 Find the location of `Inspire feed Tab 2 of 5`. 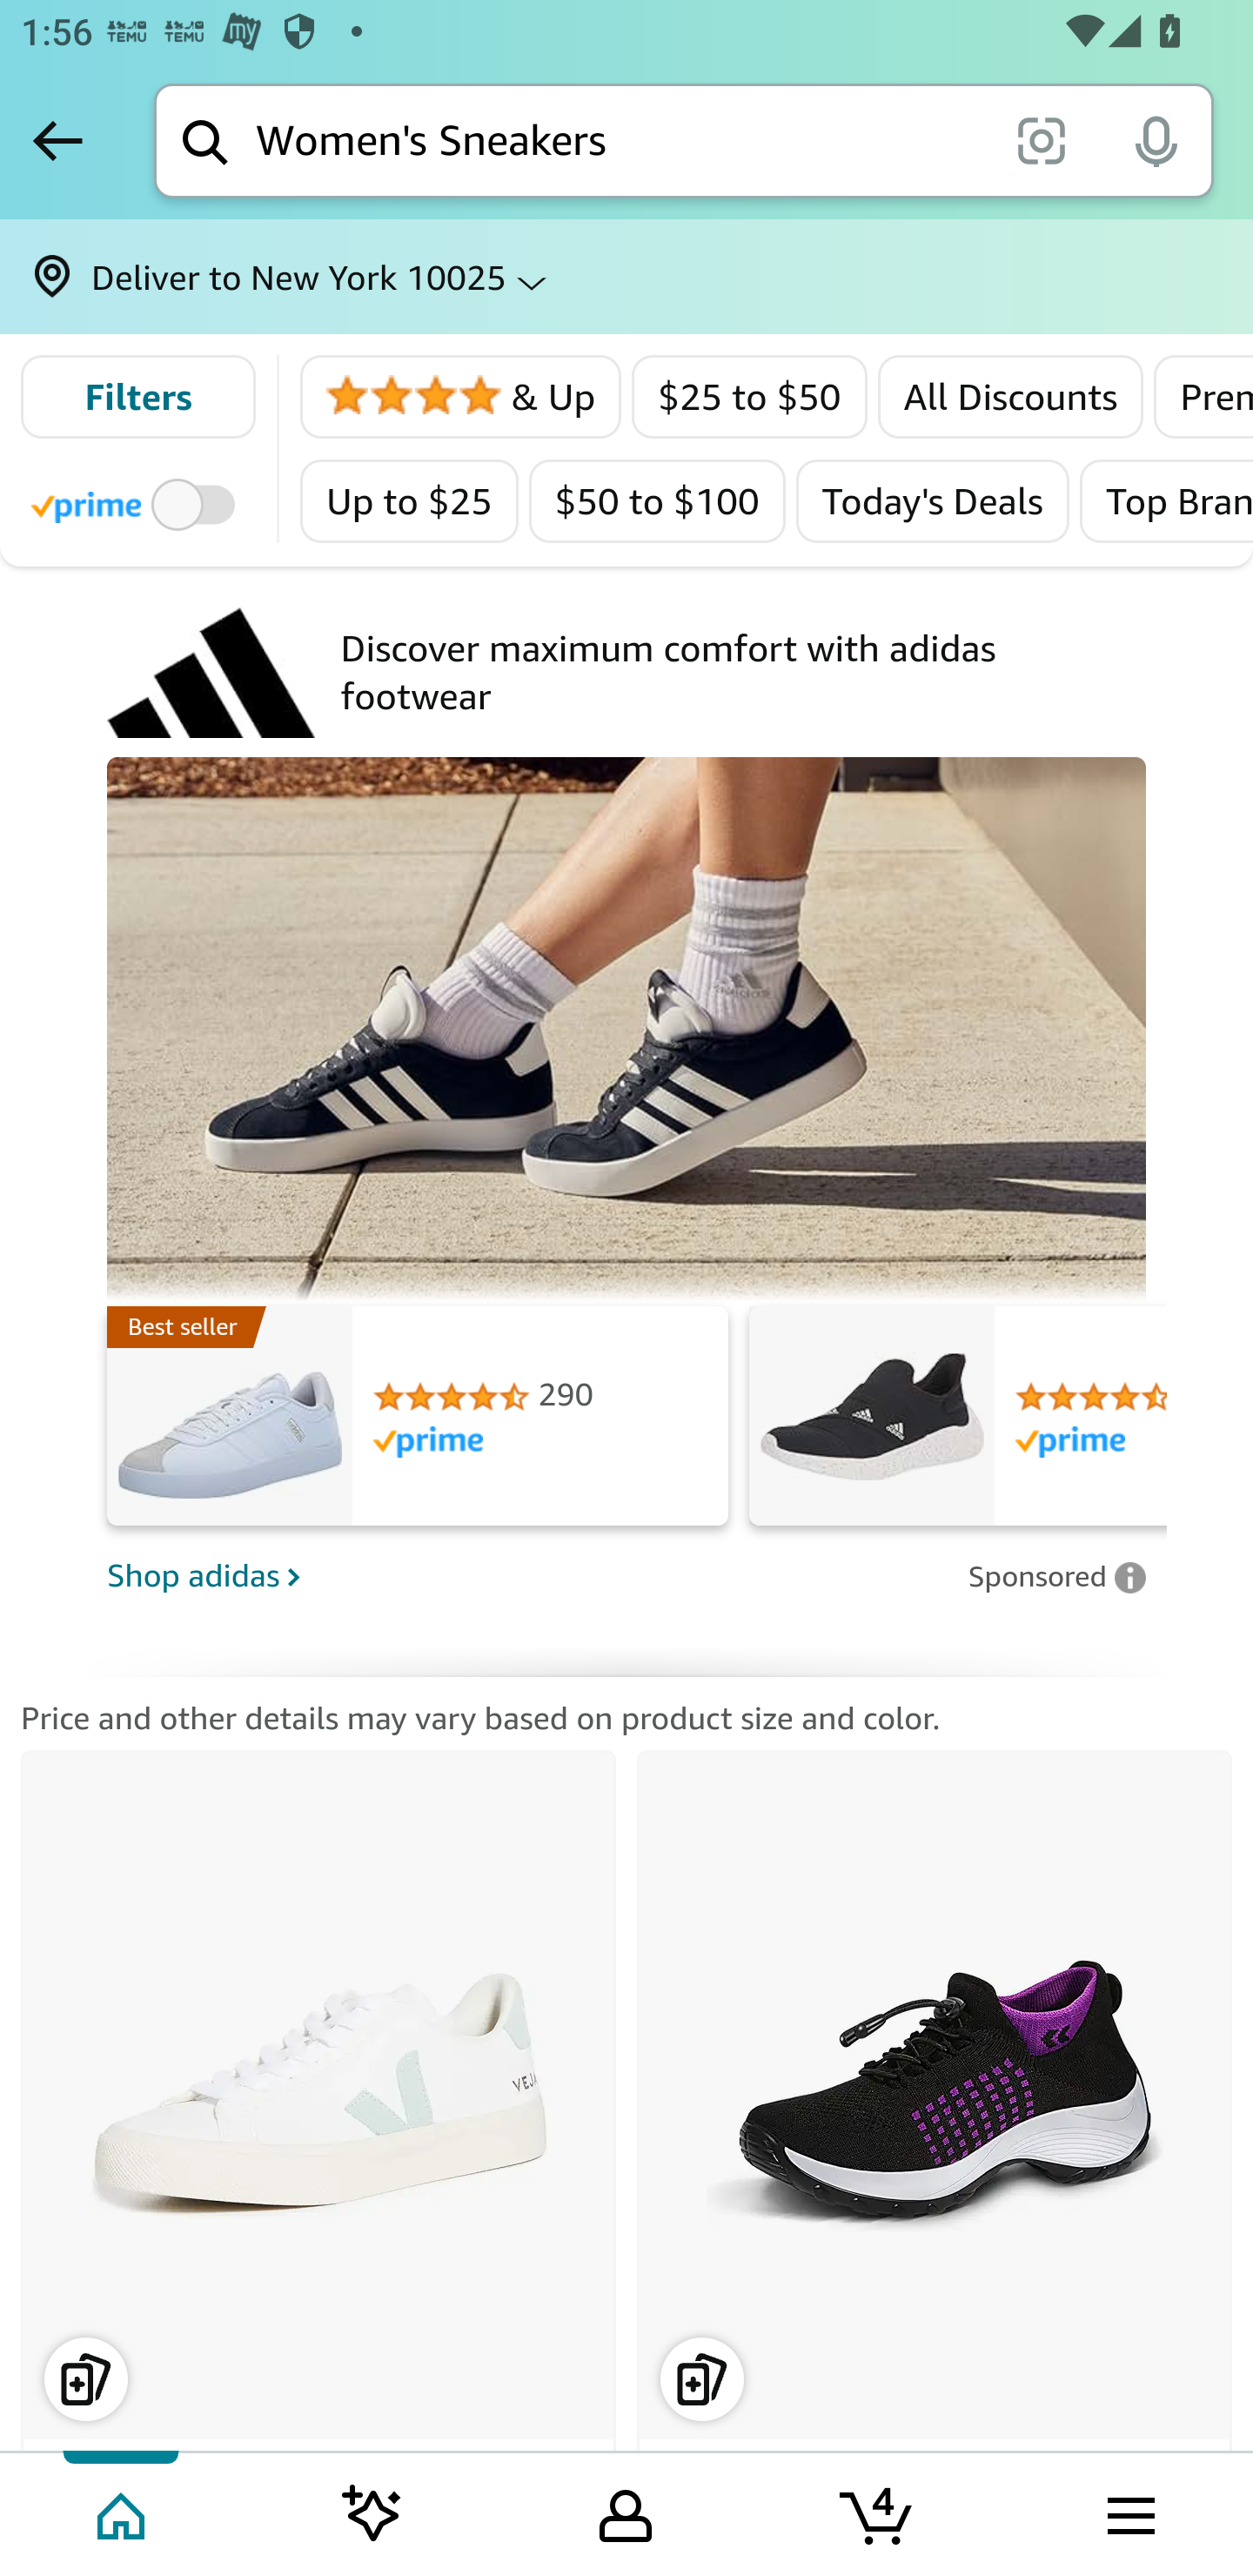

Inspire feed Tab 2 of 5 is located at coordinates (372, 2512).